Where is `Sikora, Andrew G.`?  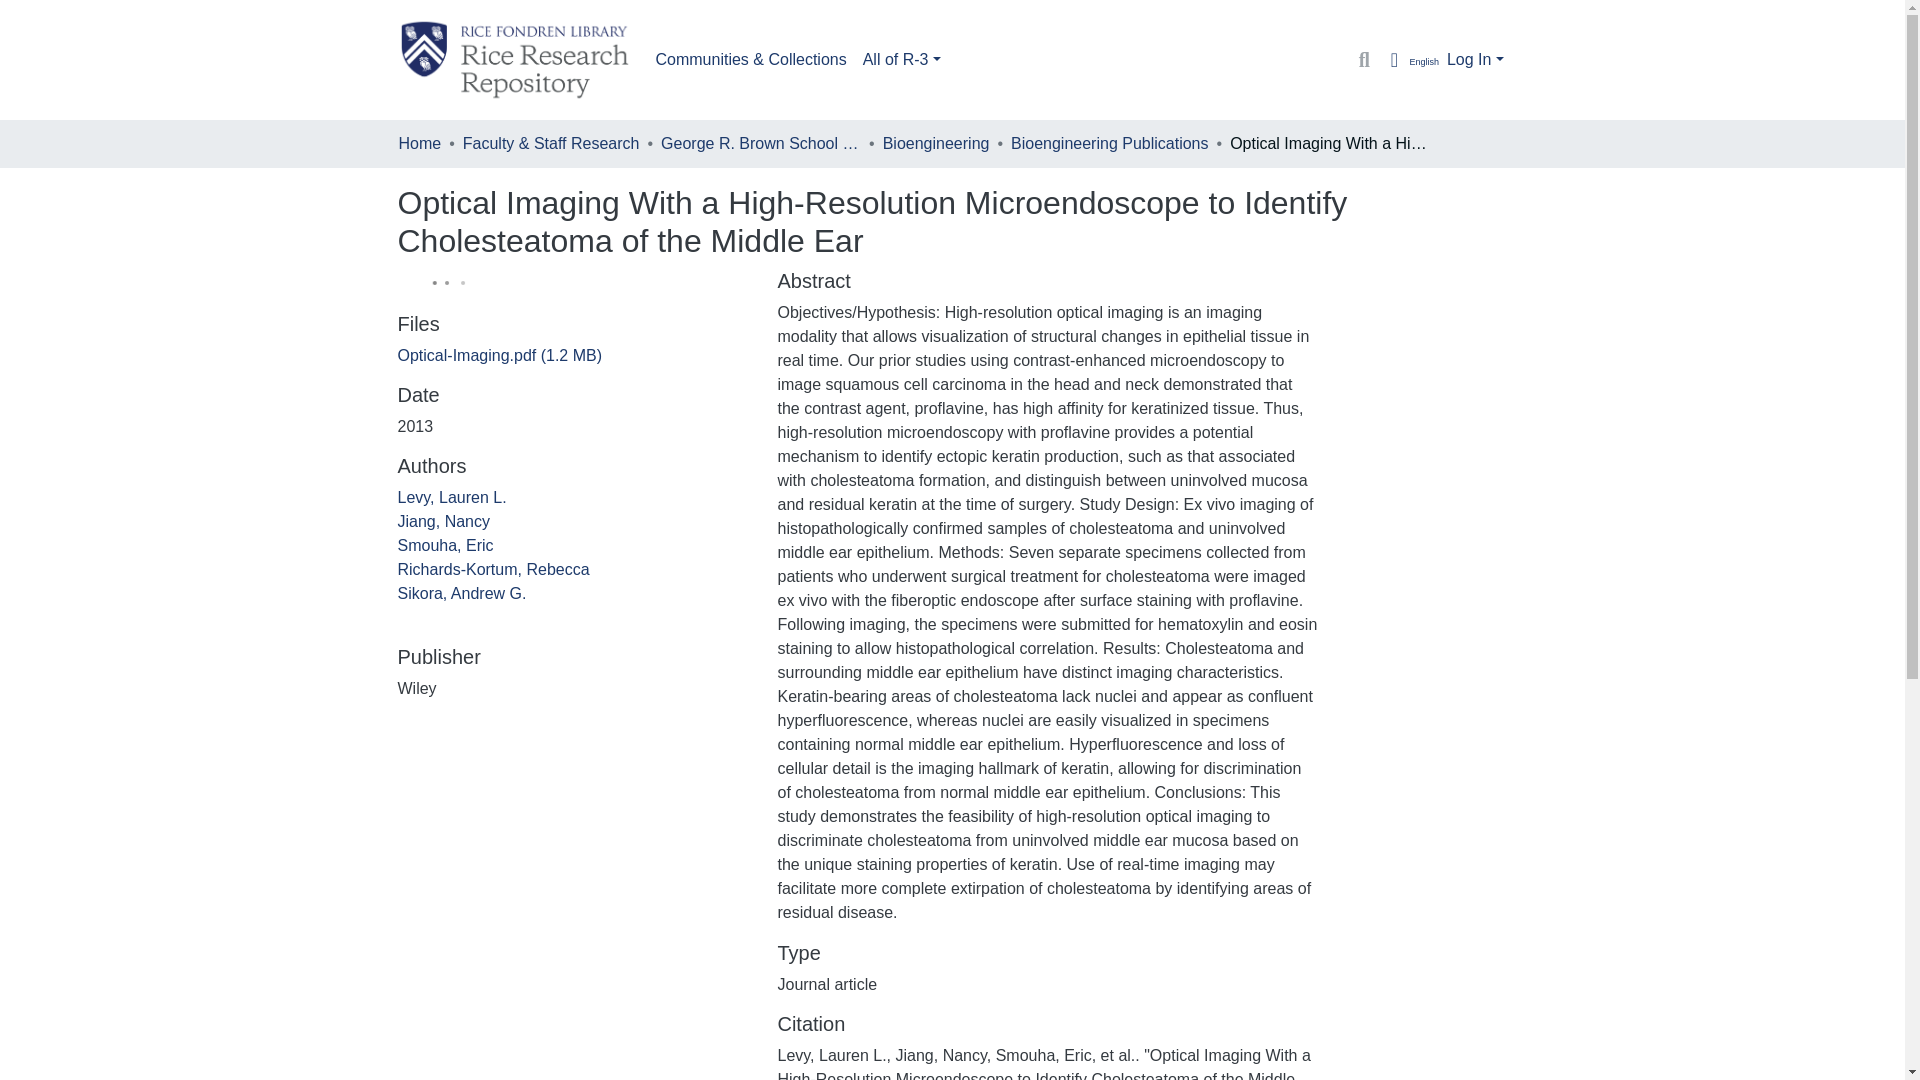
Sikora, Andrew G. is located at coordinates (462, 593).